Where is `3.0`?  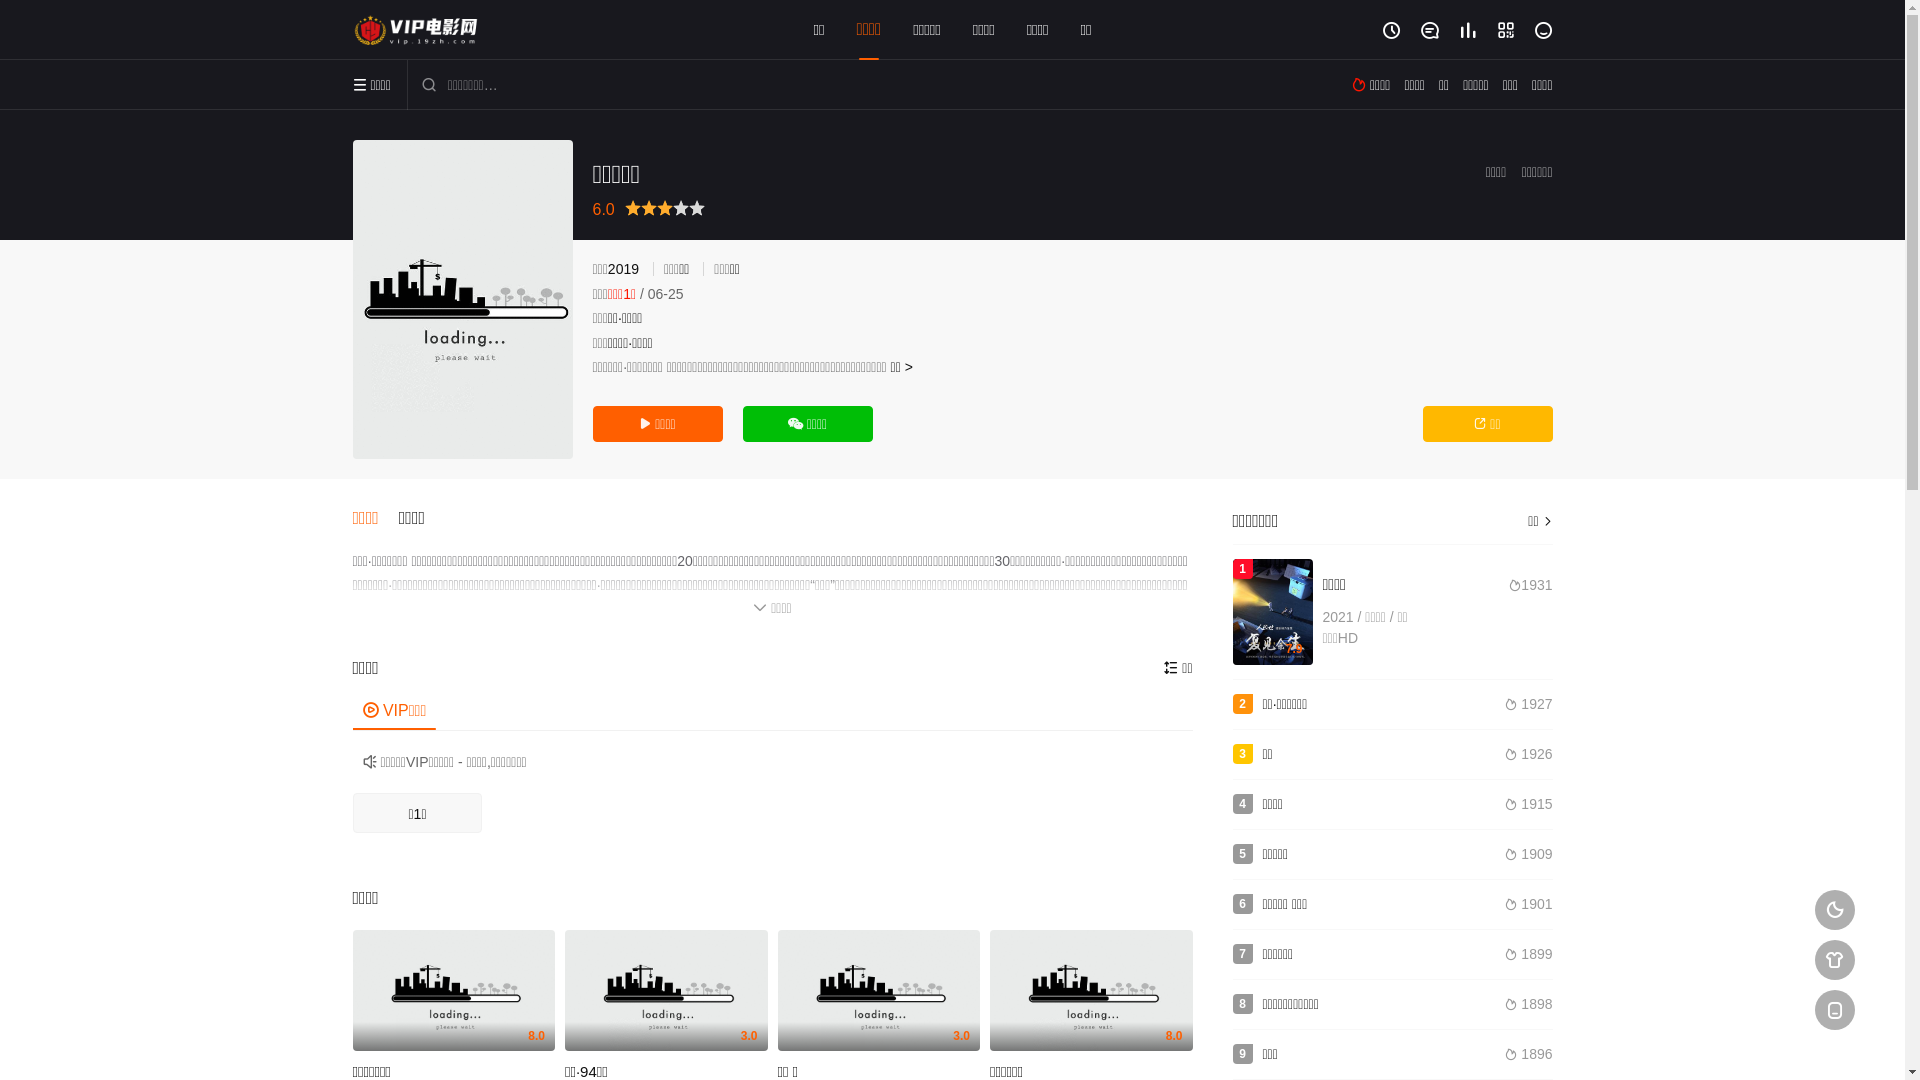 3.0 is located at coordinates (666, 991).